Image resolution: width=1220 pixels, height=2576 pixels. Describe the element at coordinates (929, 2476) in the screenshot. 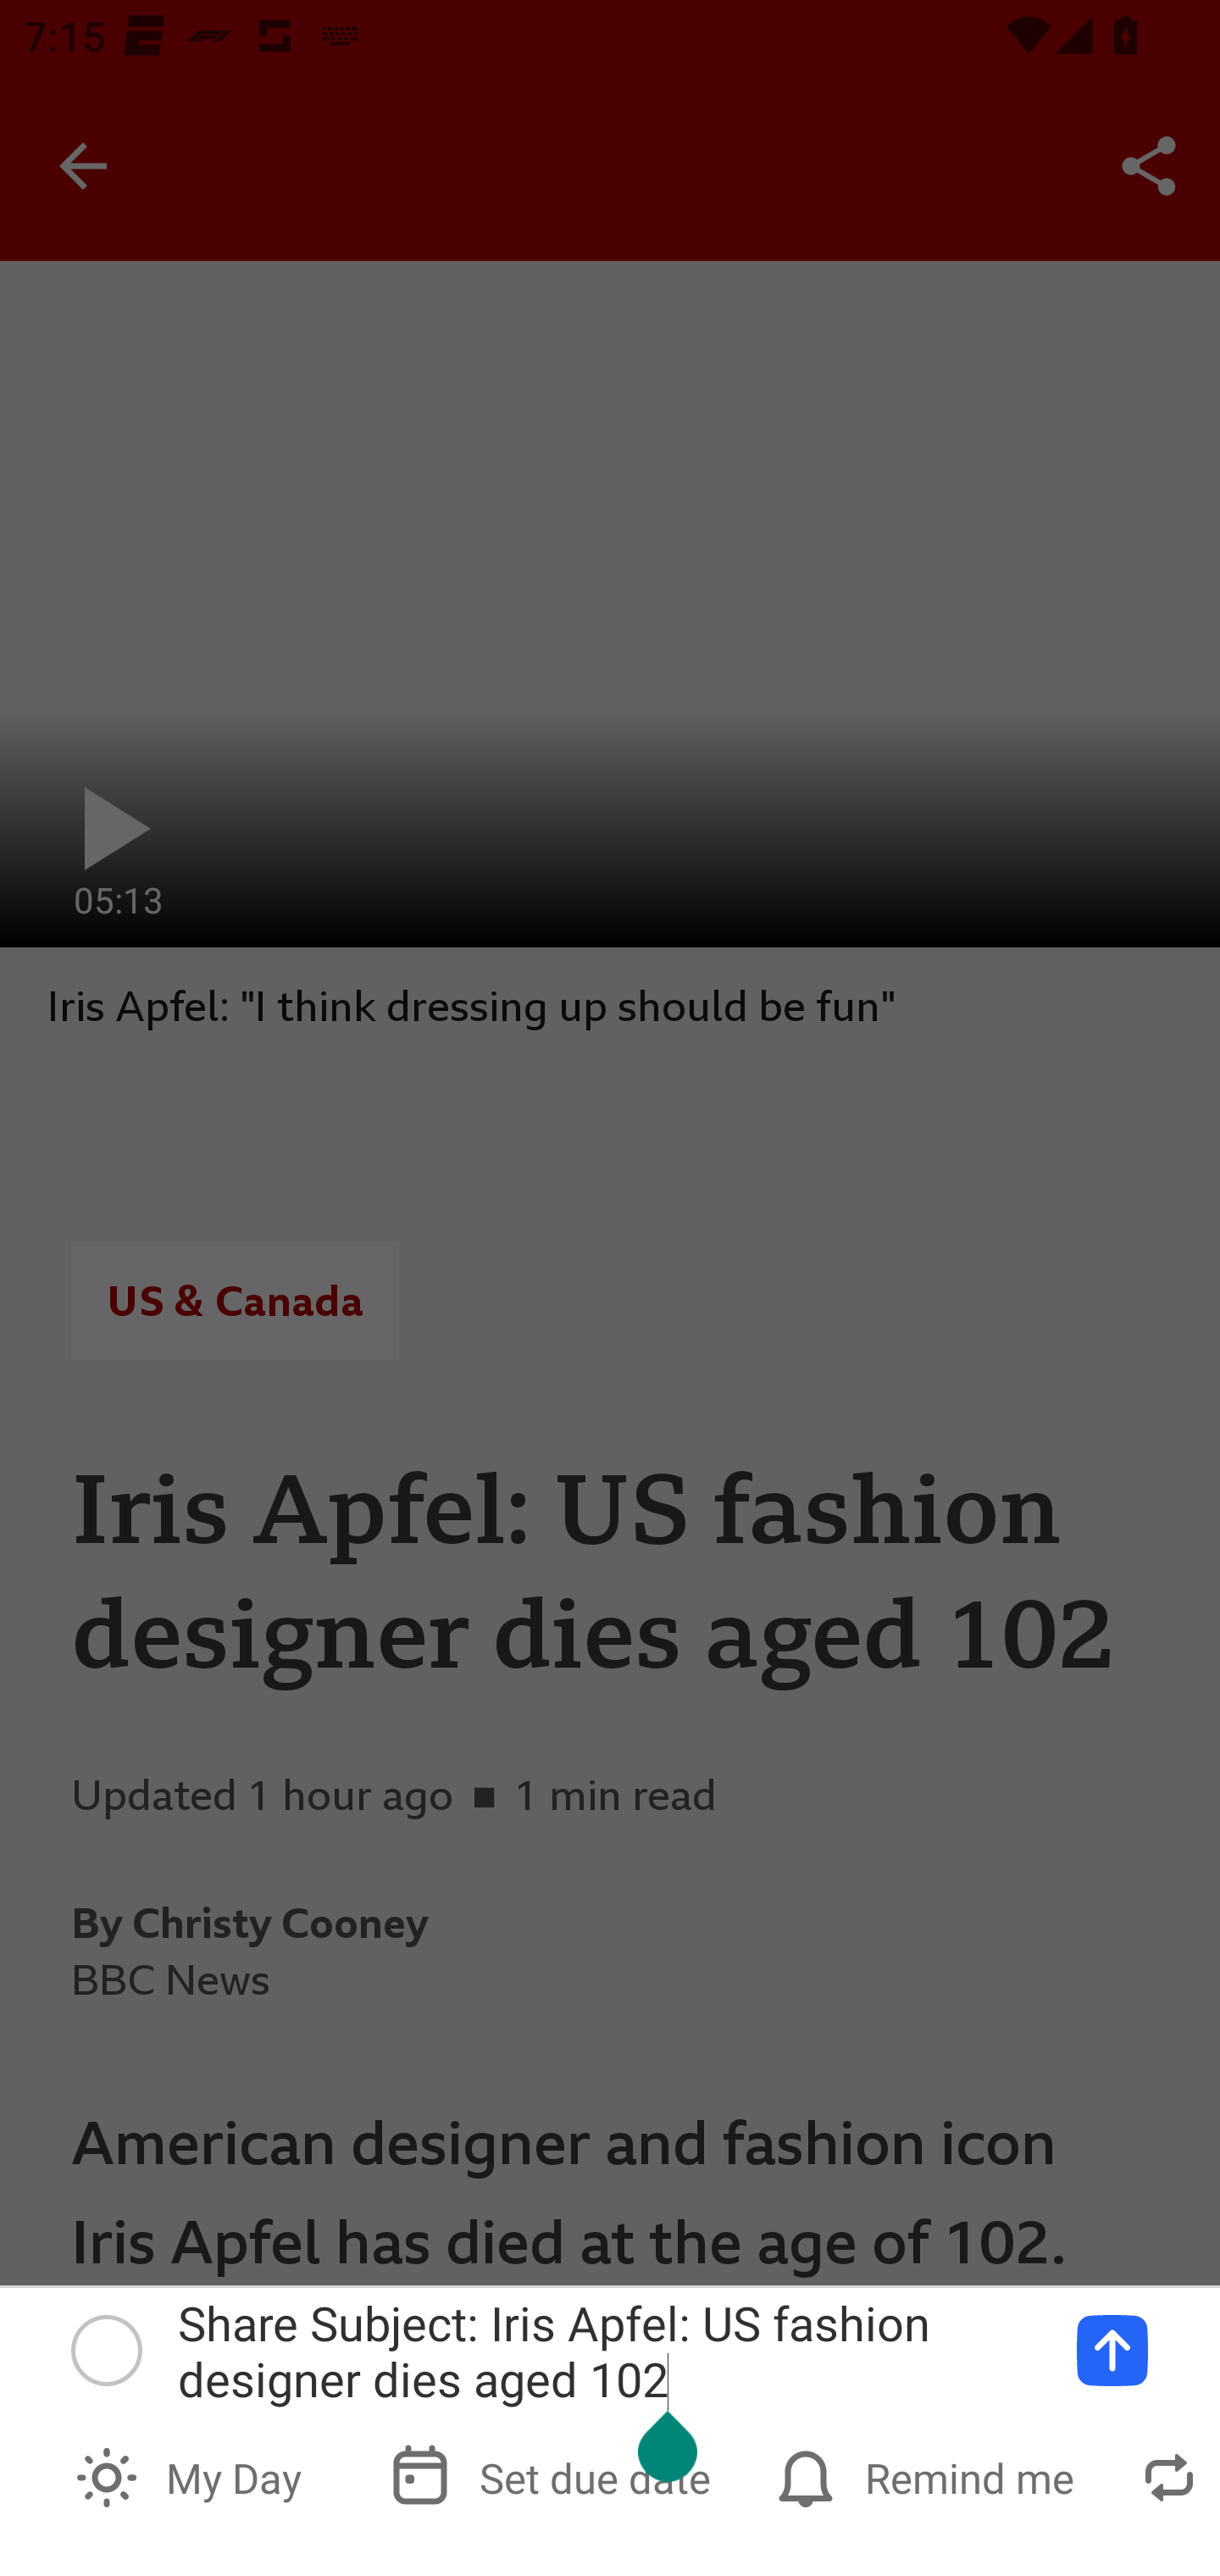

I see `Remind me` at that location.